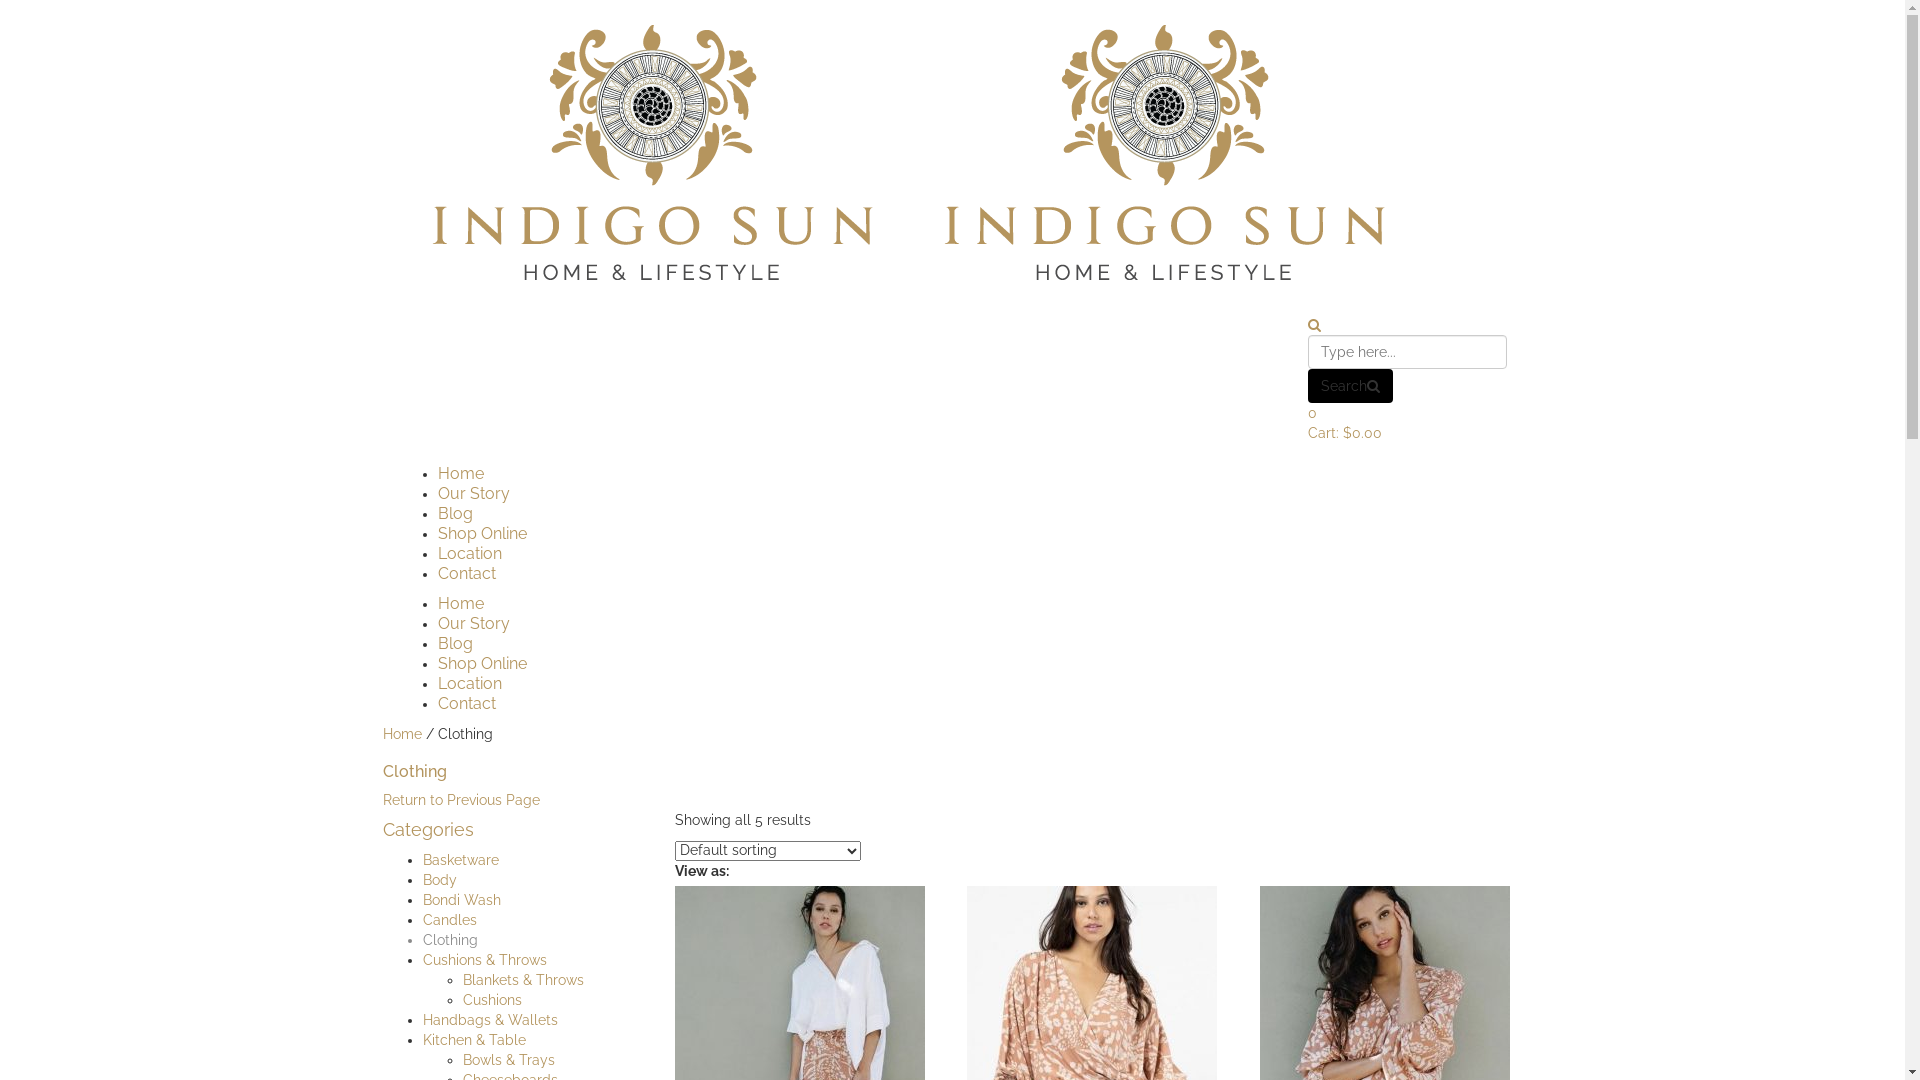  I want to click on Handbags & Wallets, so click(490, 1020).